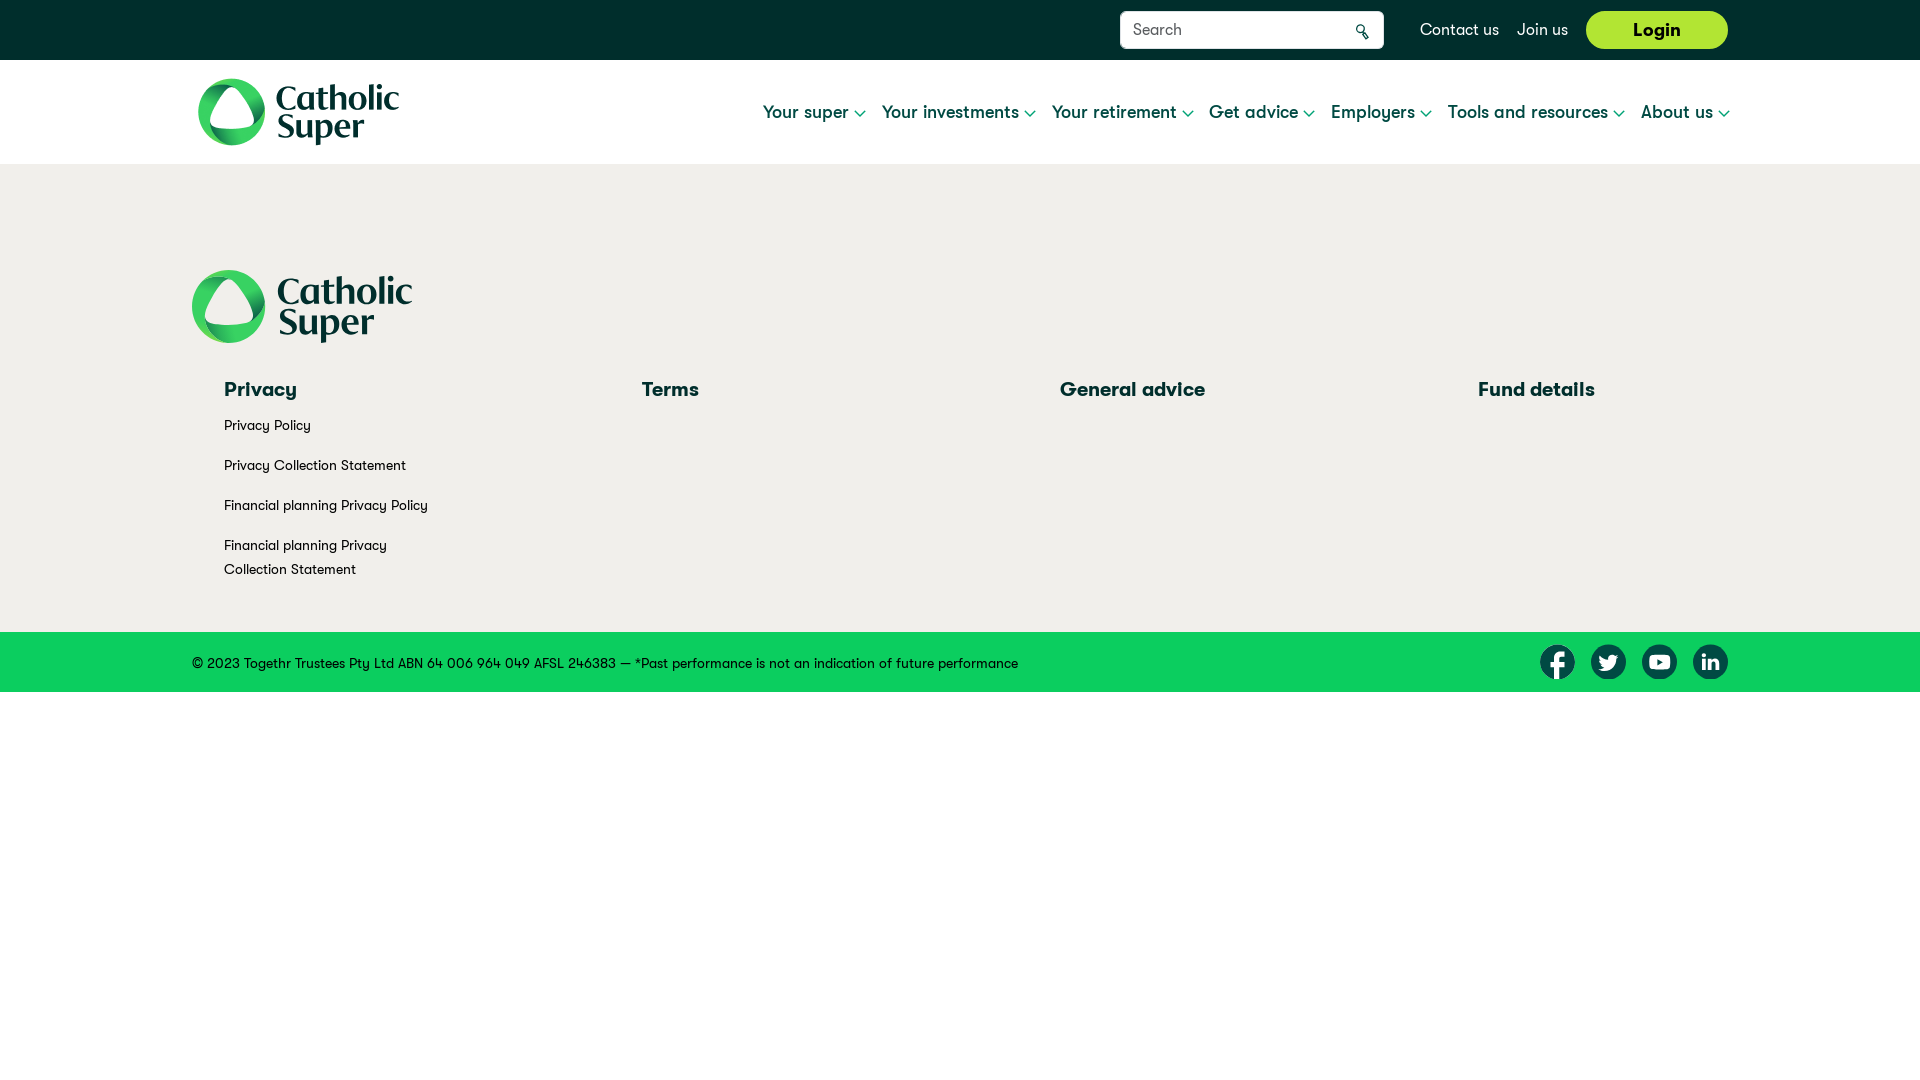  Describe the element at coordinates (1657, 30) in the screenshot. I see `Login` at that location.